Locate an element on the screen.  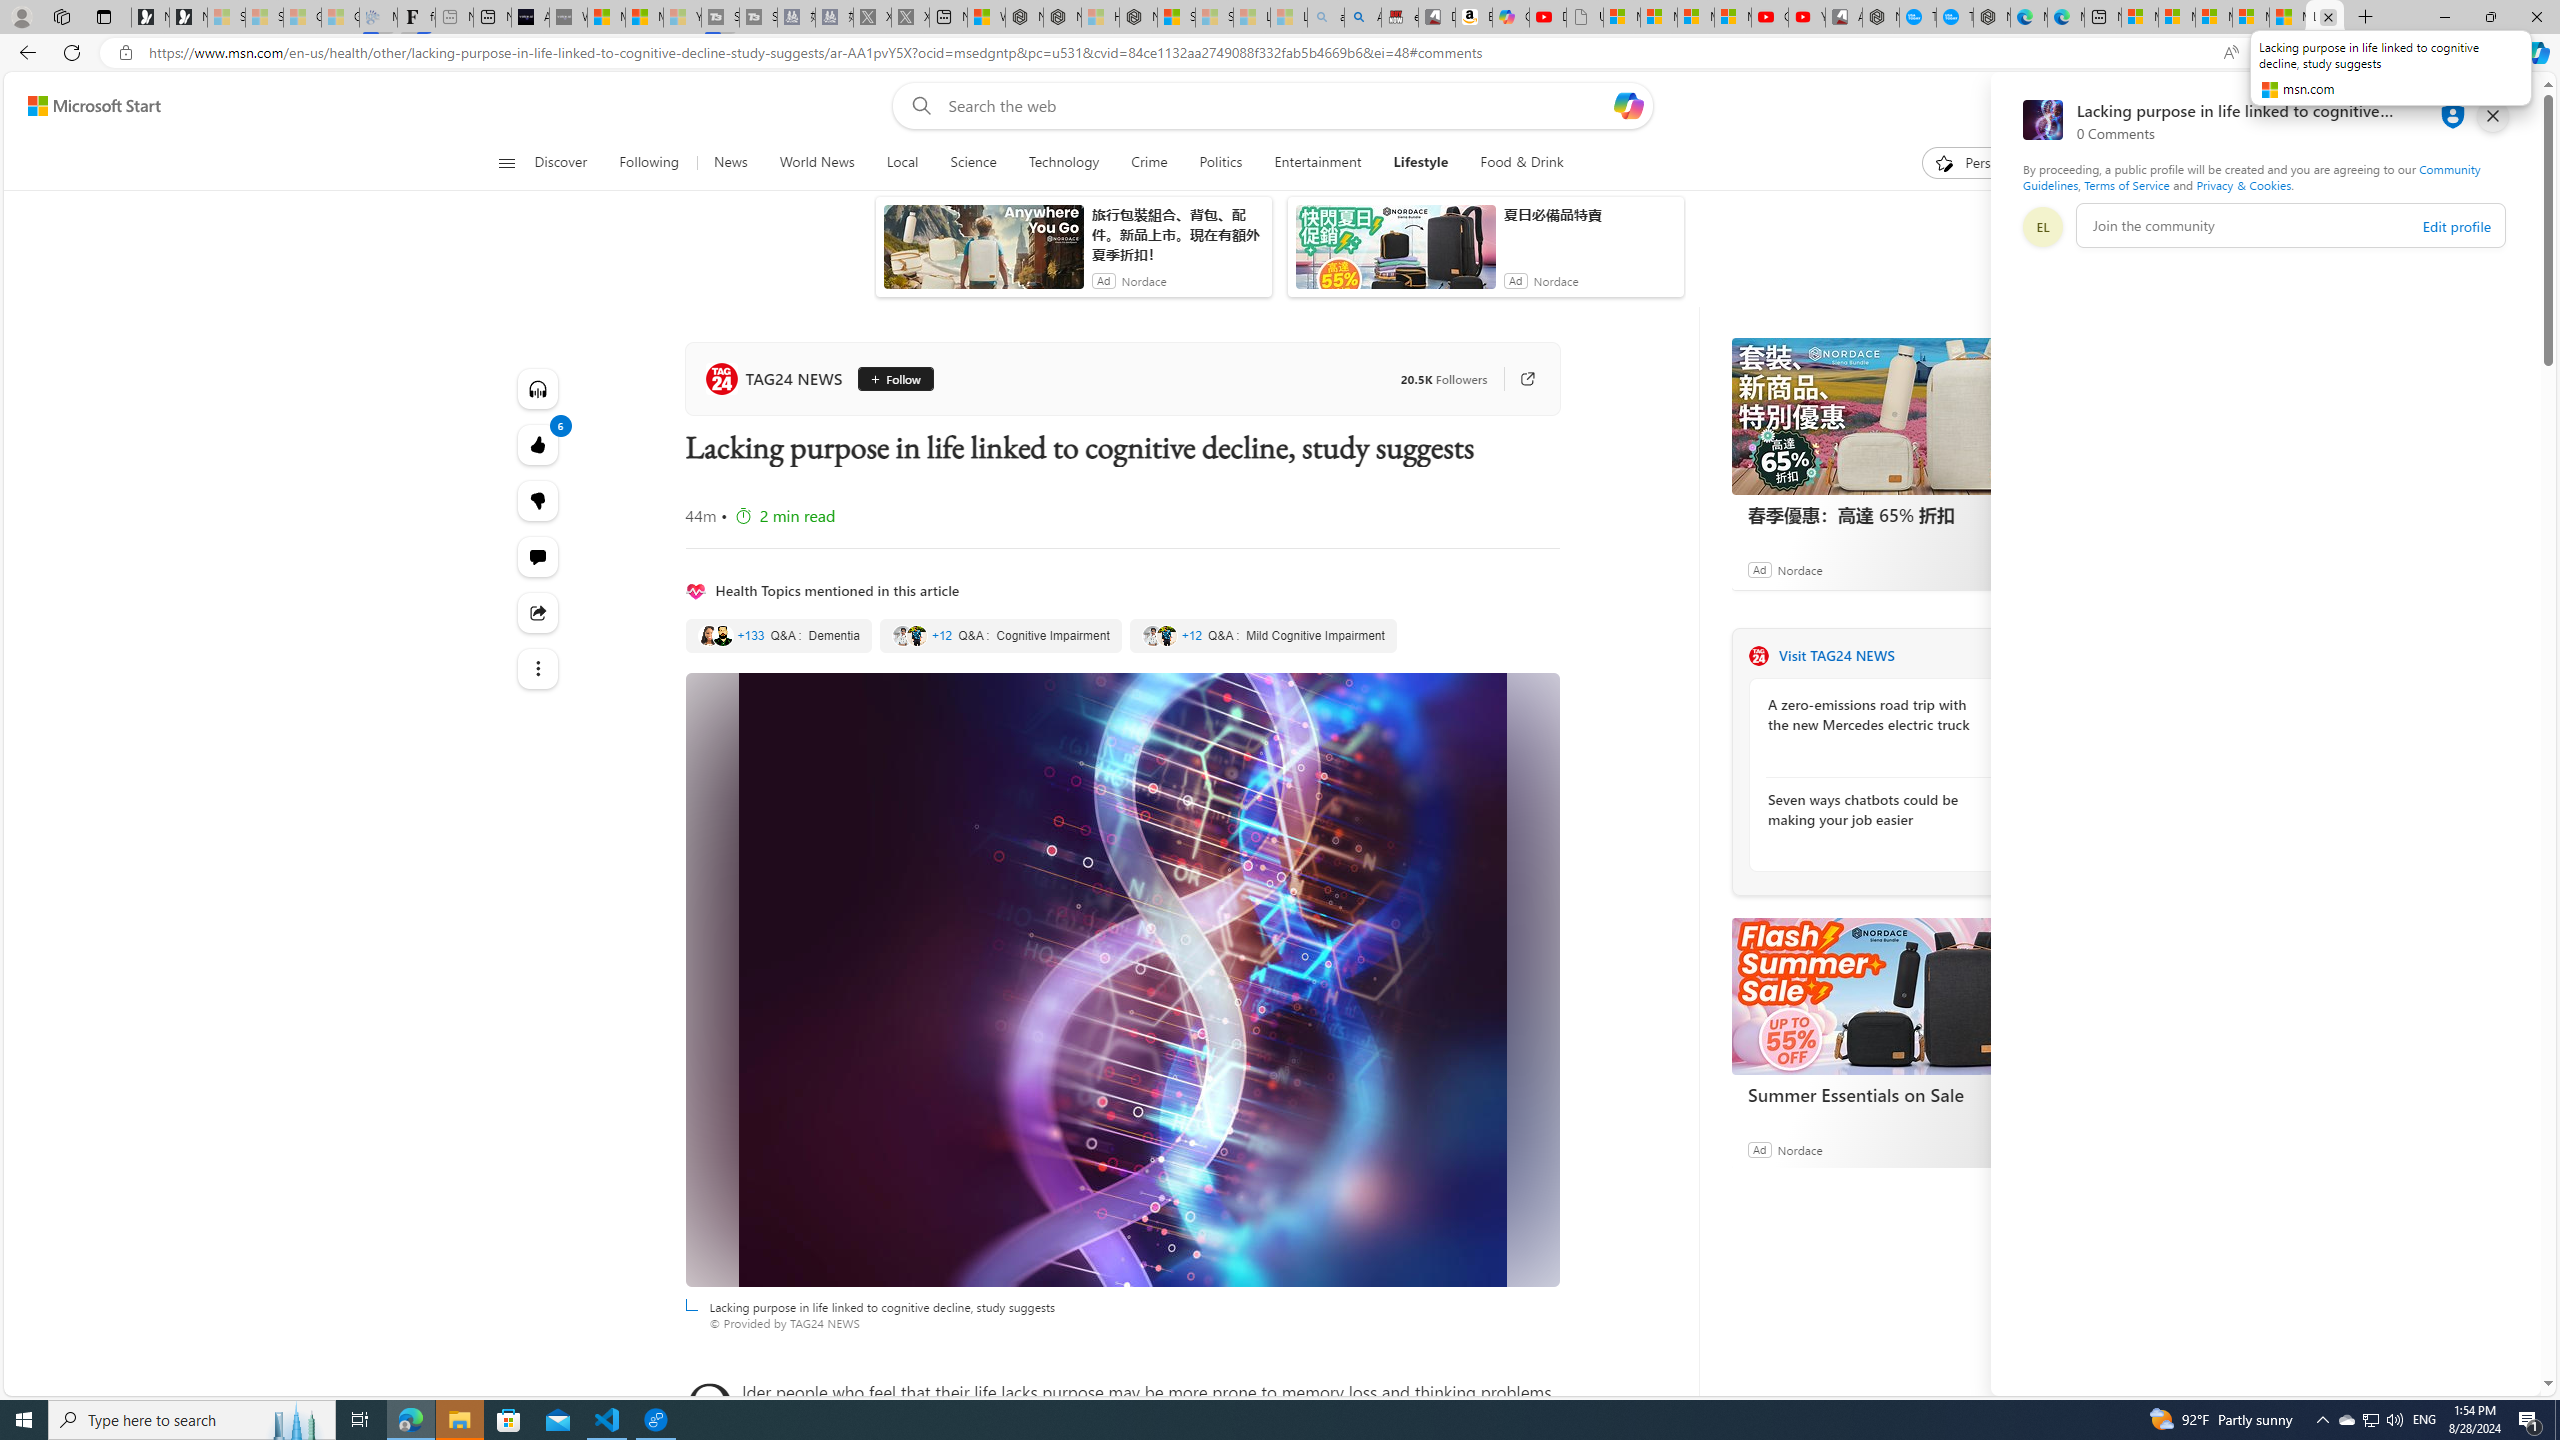
Privacy & Cookies is located at coordinates (2244, 184).